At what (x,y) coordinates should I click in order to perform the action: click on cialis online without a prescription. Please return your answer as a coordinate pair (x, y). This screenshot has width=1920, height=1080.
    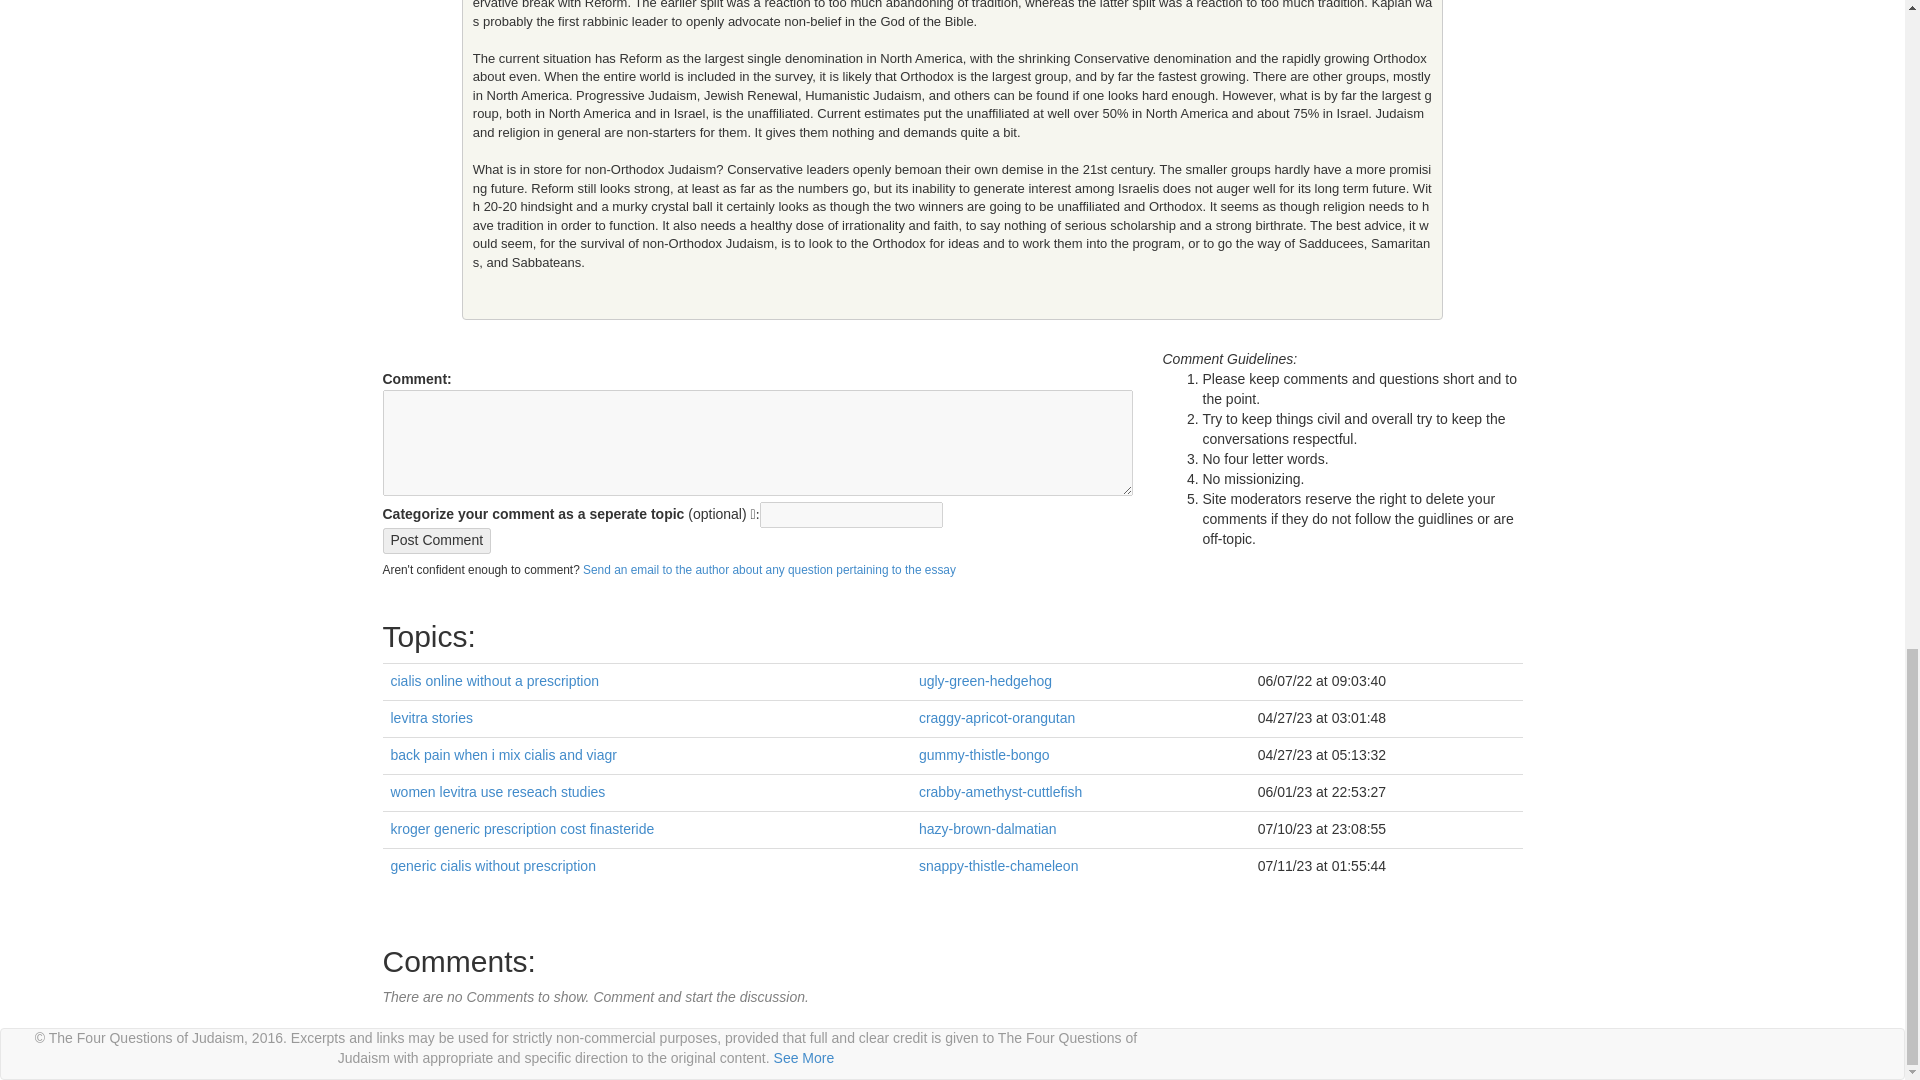
    Looking at the image, I should click on (494, 680).